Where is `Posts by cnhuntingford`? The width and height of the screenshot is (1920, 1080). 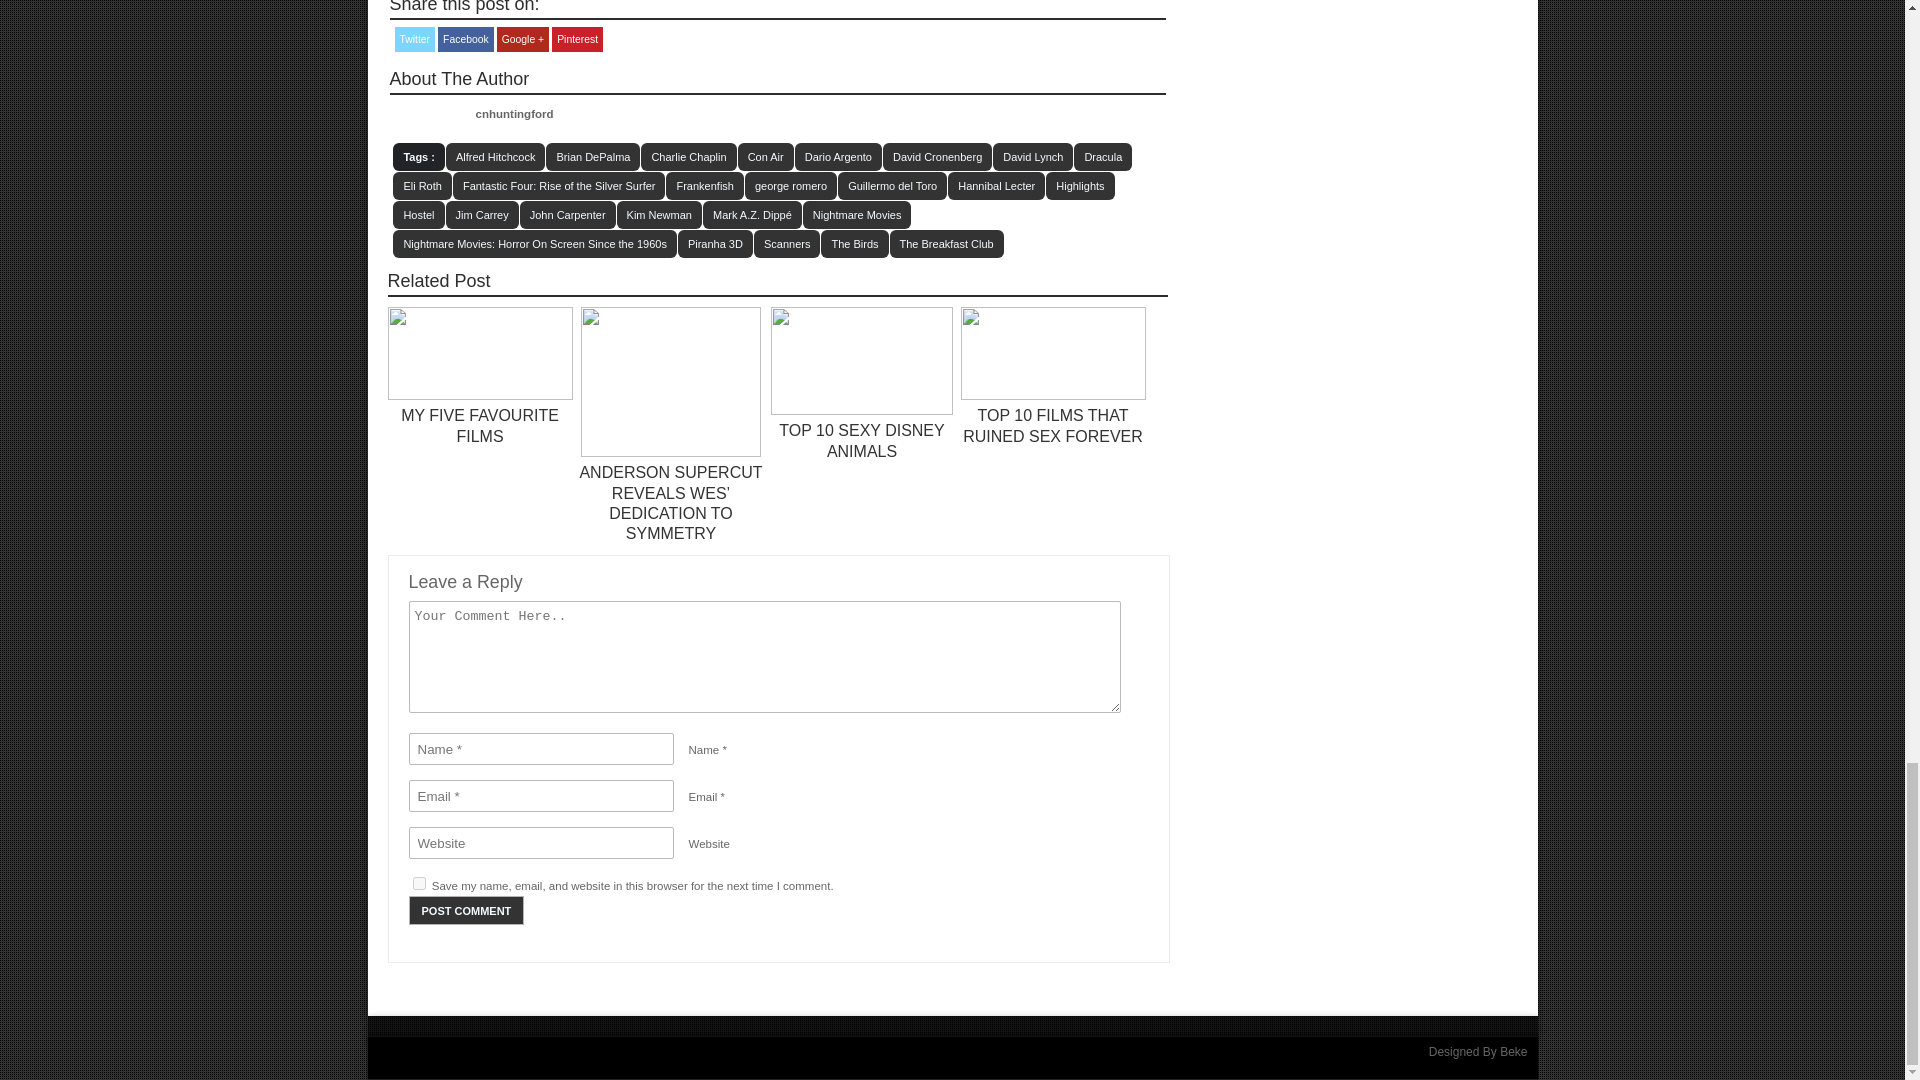
Posts by cnhuntingford is located at coordinates (515, 114).